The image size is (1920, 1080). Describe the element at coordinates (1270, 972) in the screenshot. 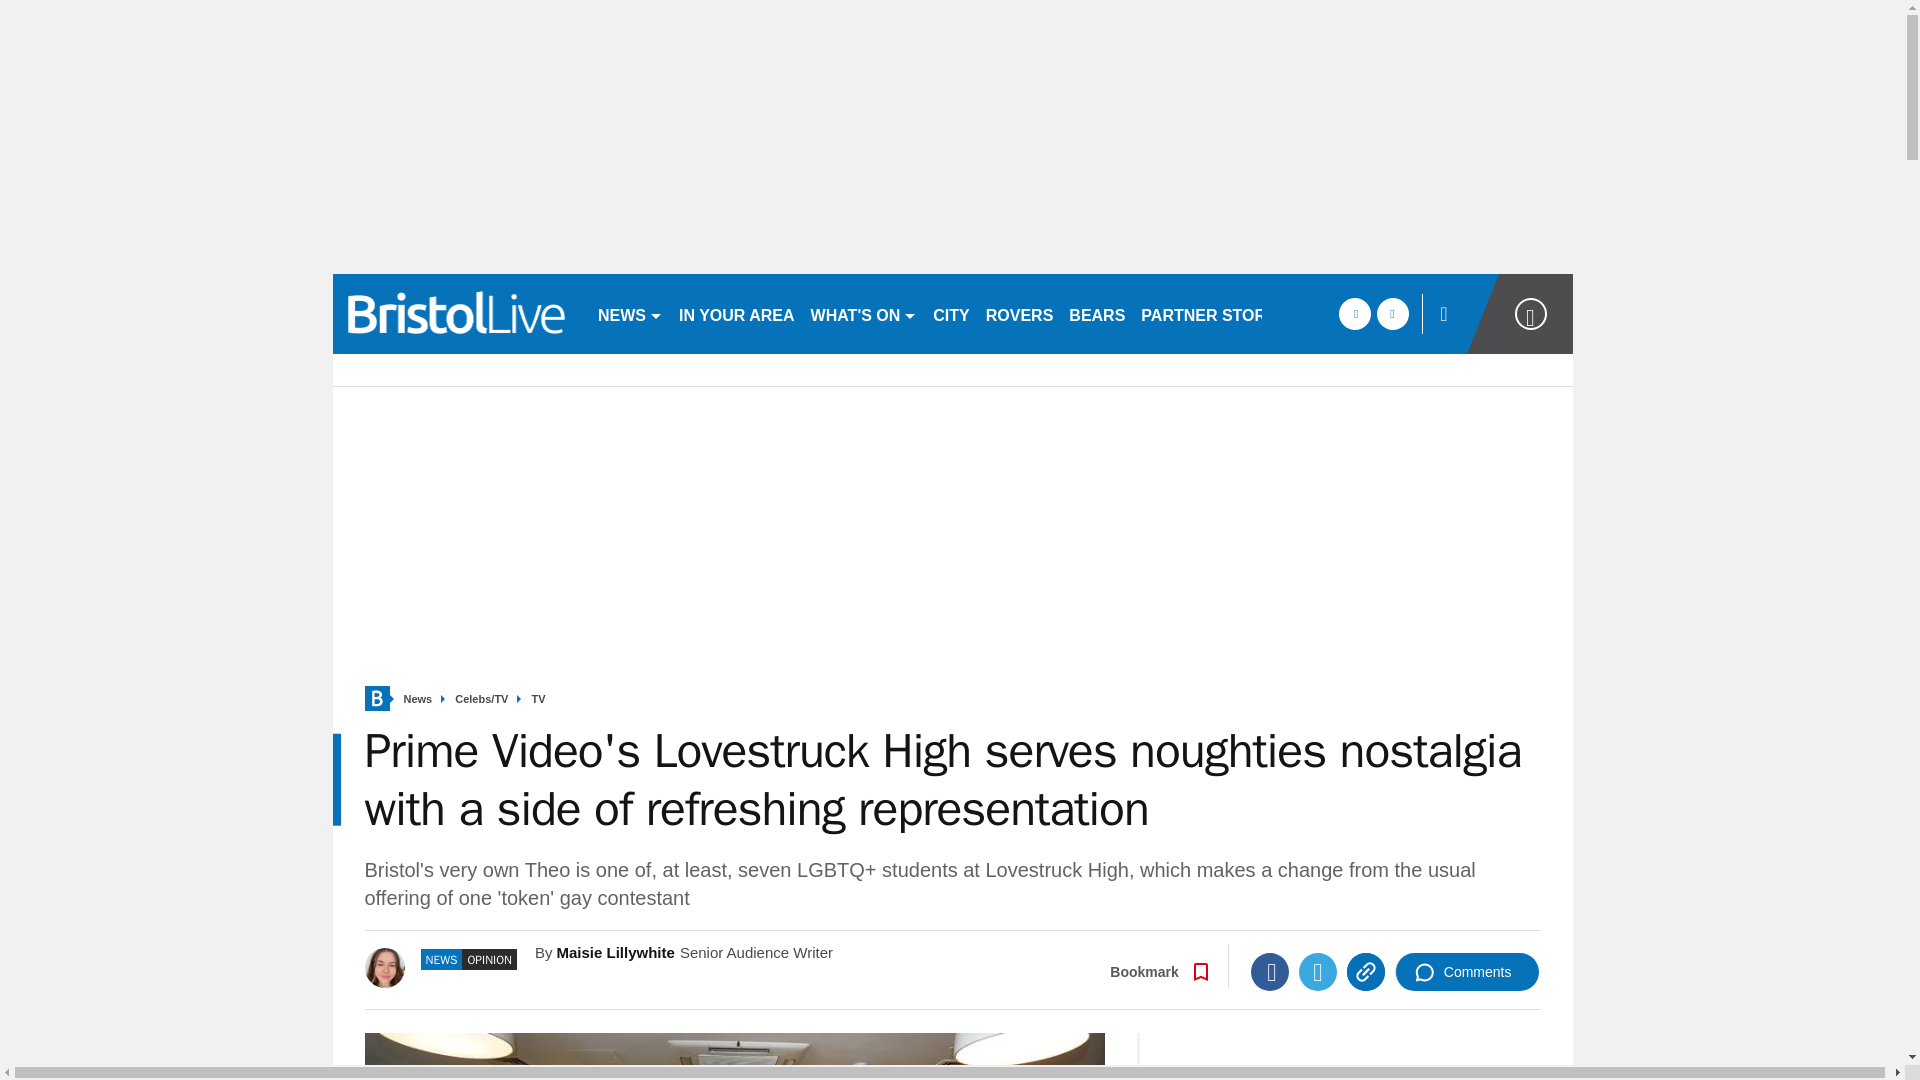

I see `Facebook` at that location.